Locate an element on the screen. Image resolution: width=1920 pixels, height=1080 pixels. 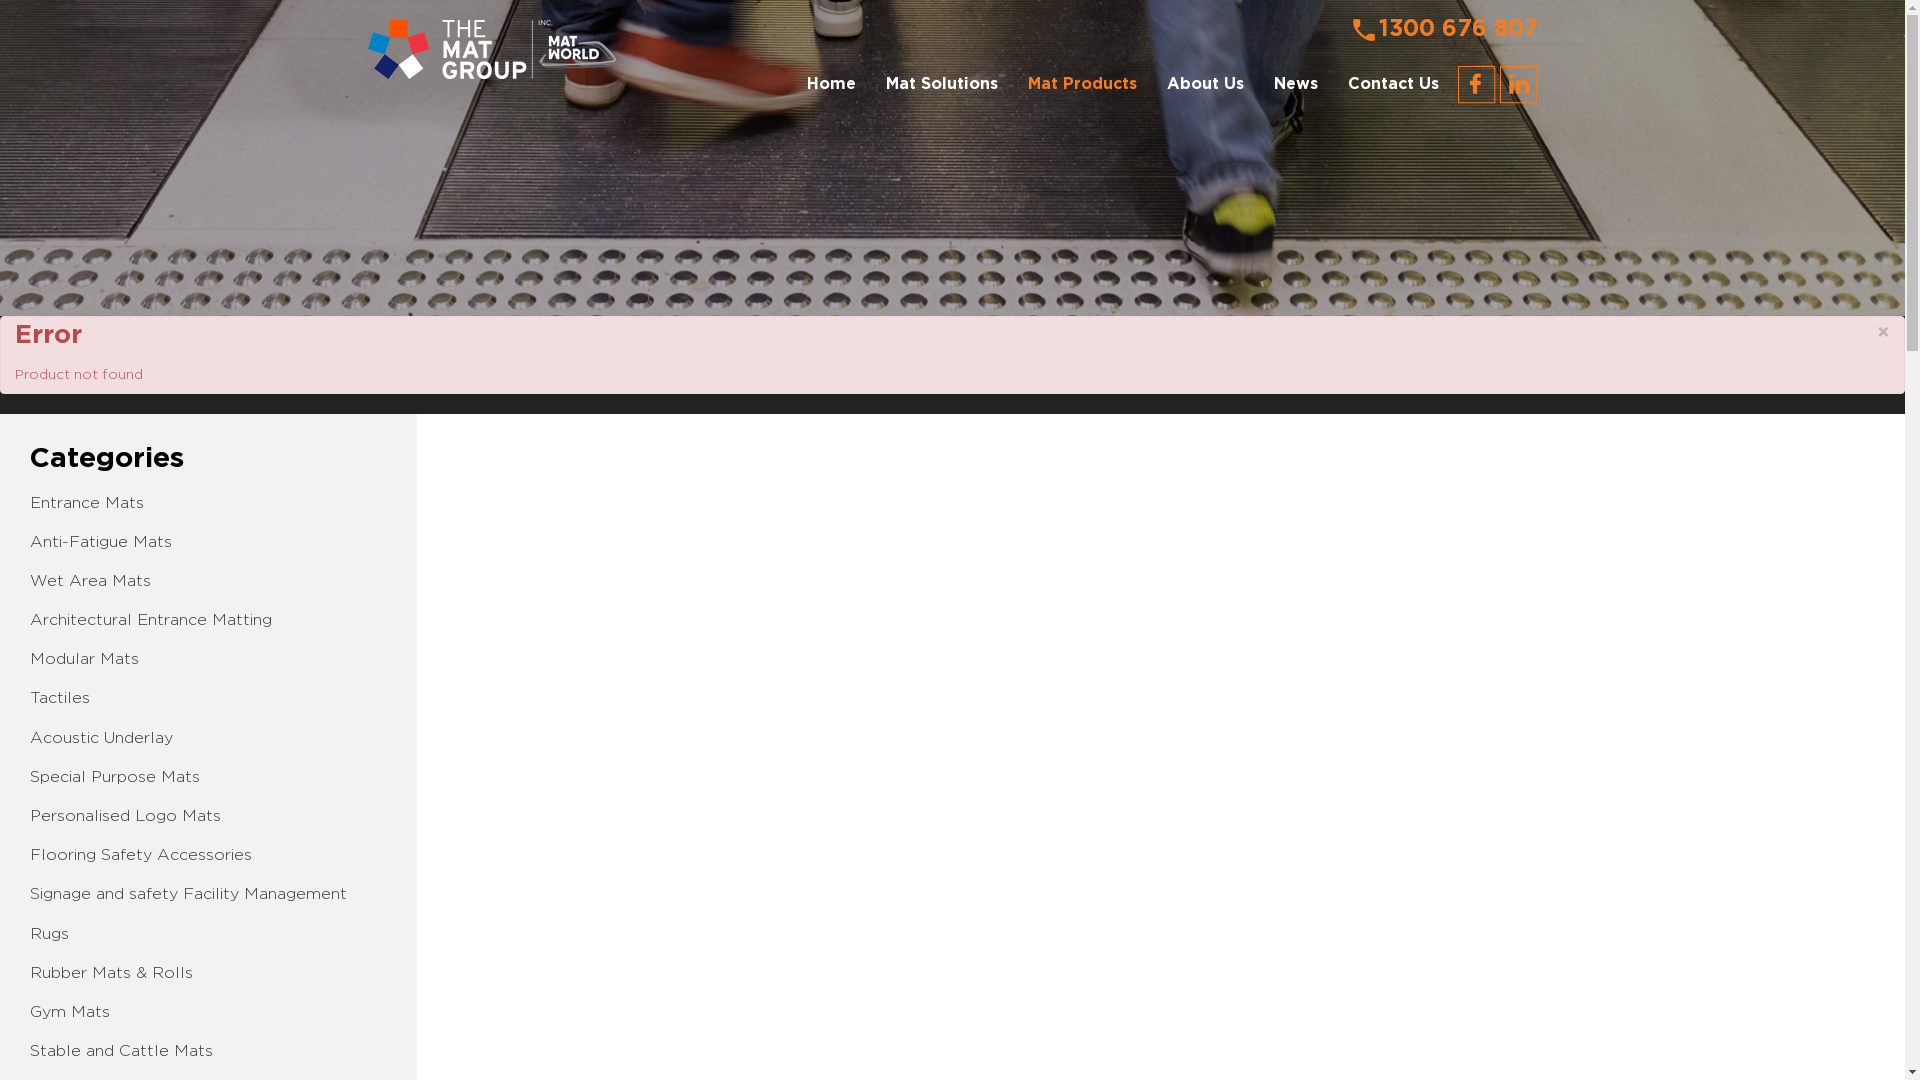
Rugs is located at coordinates (50, 934).